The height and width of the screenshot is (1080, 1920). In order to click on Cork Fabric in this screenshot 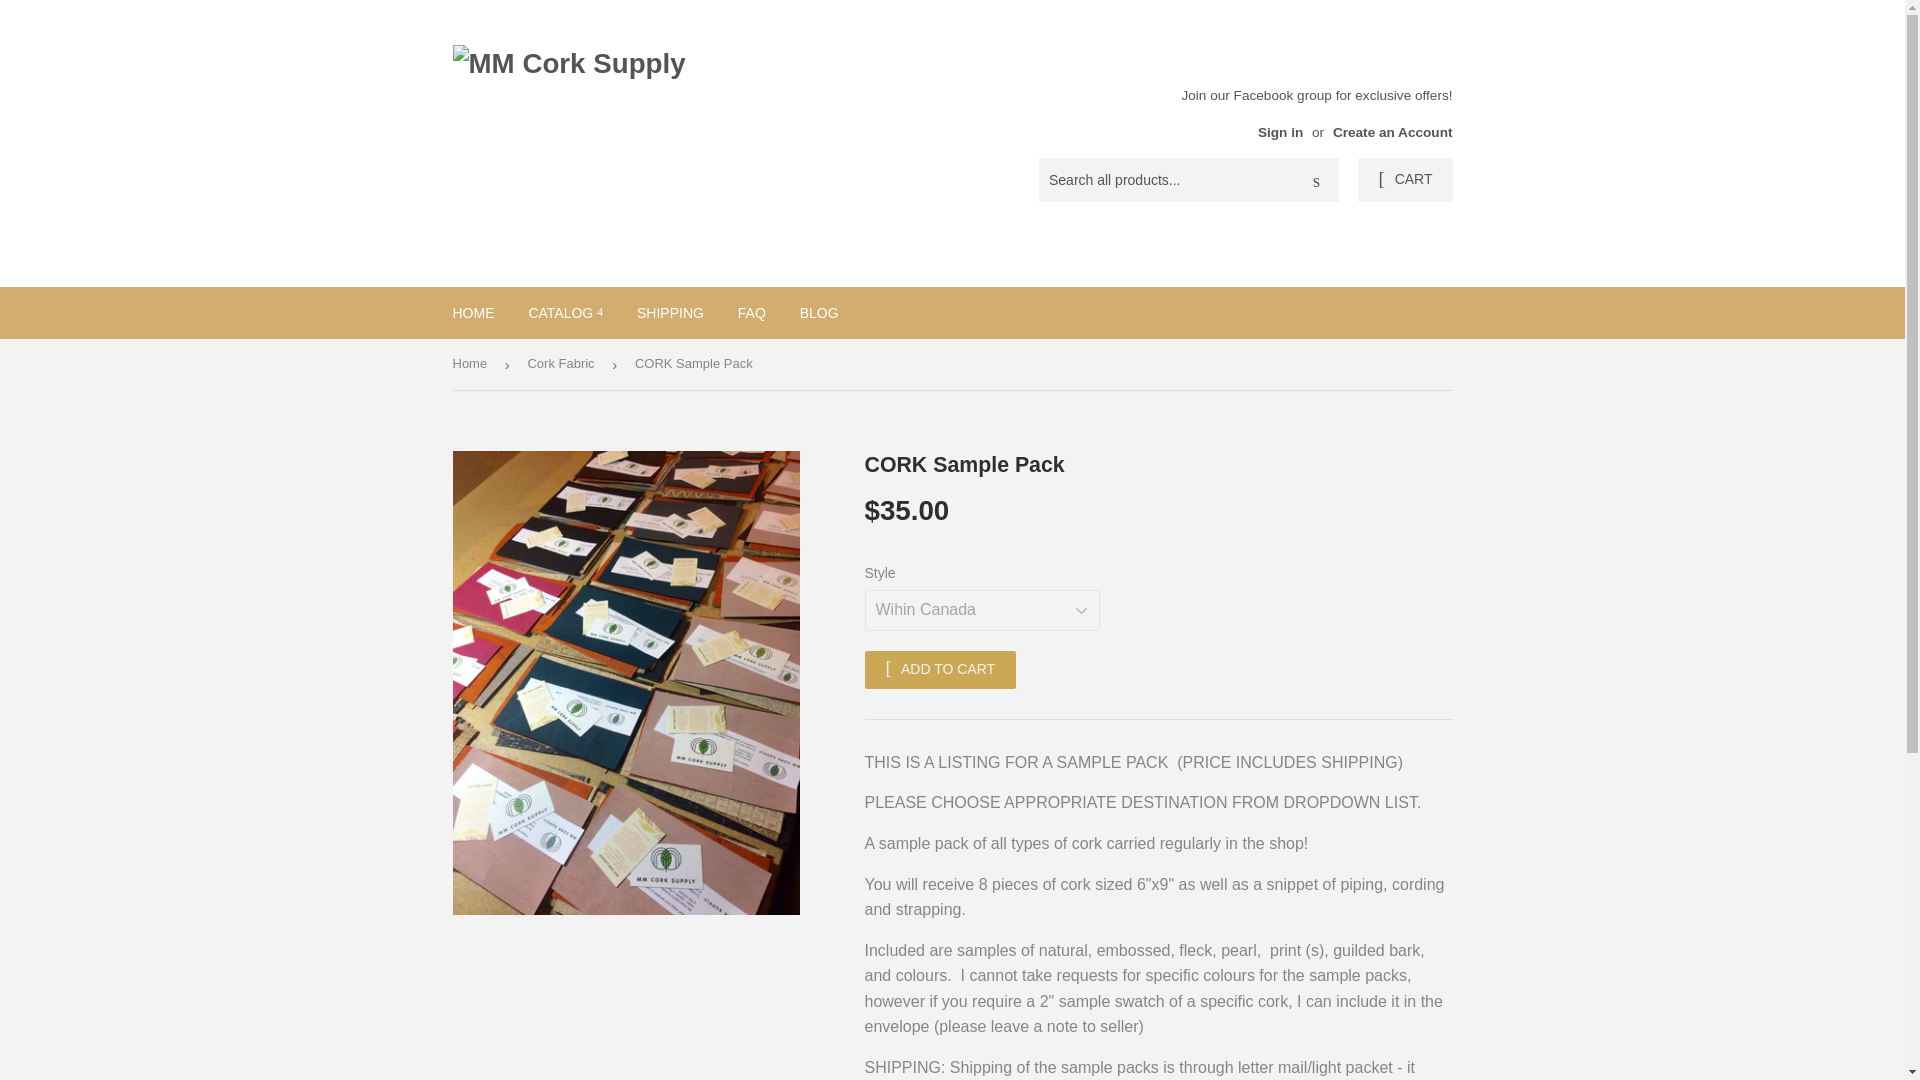, I will do `click(563, 364)`.